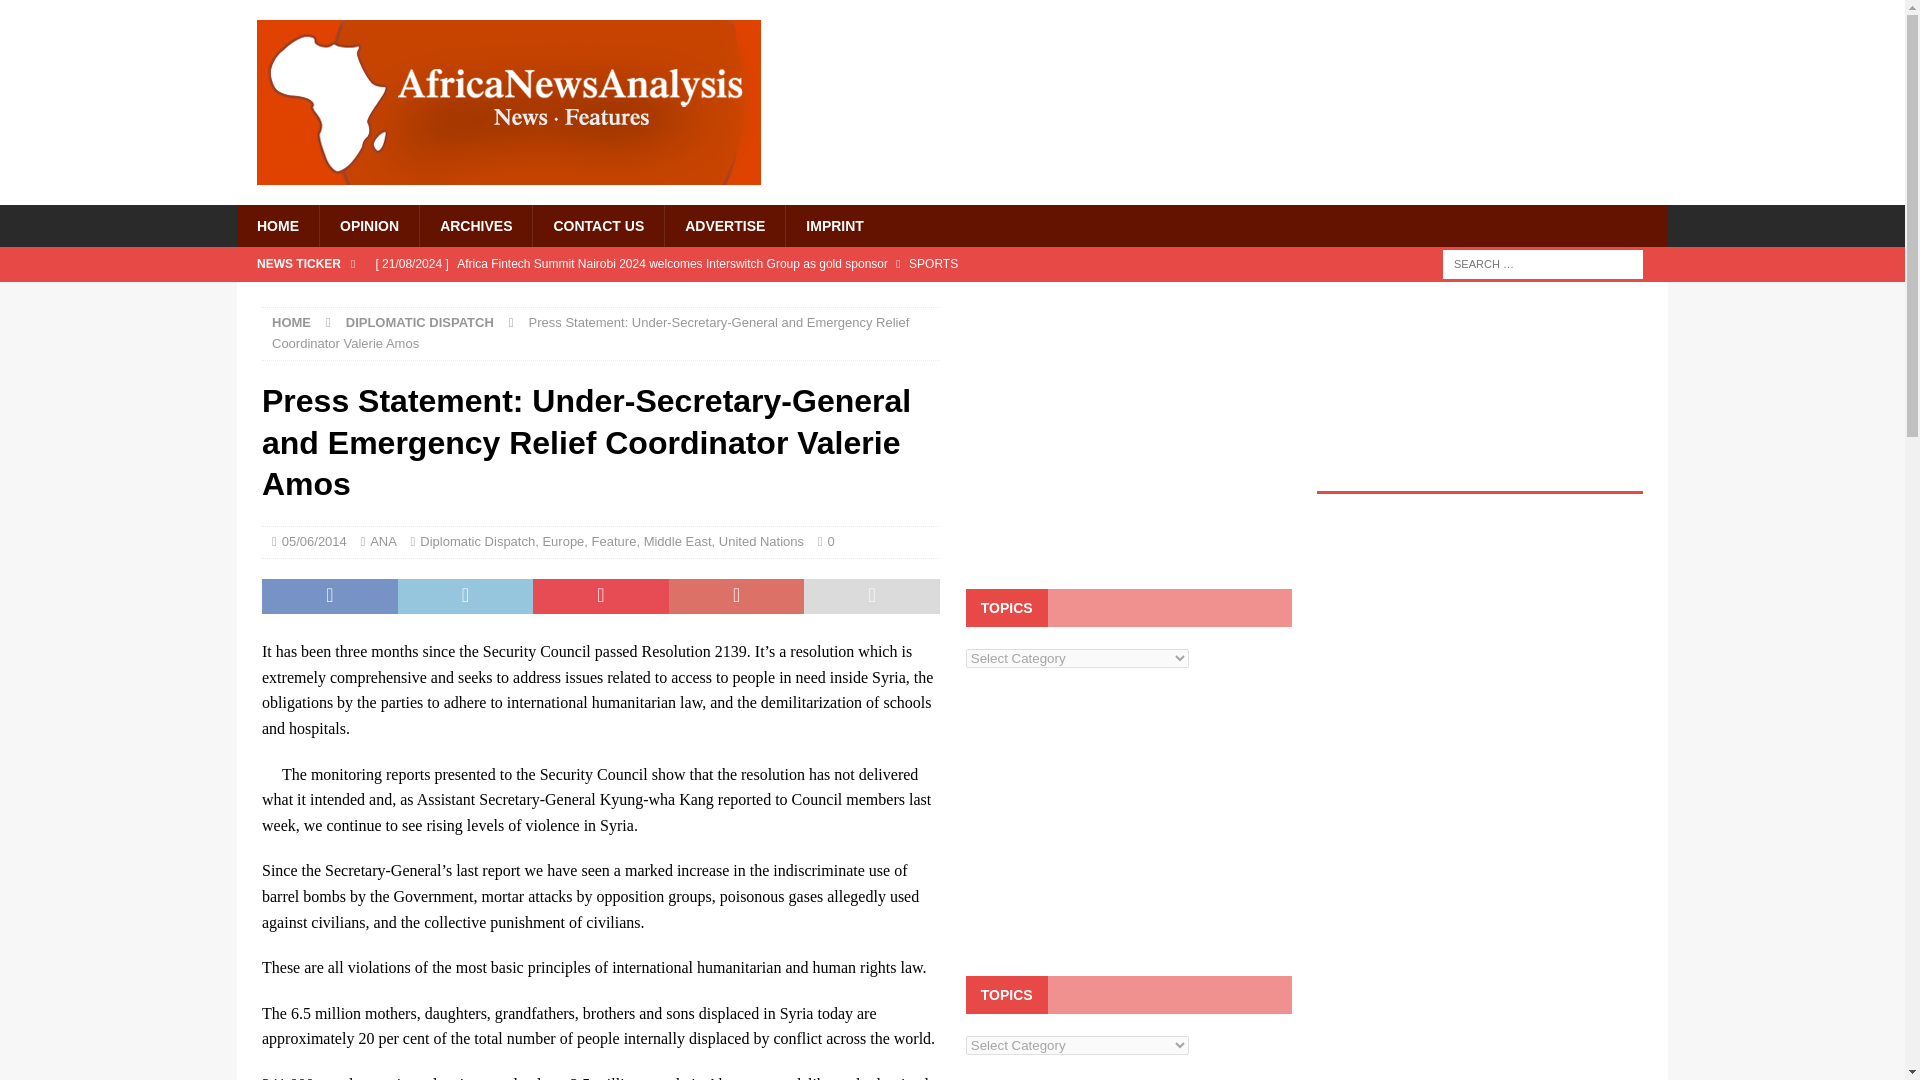 This screenshot has width=1920, height=1080. What do you see at coordinates (277, 226) in the screenshot?
I see `HOME` at bounding box center [277, 226].